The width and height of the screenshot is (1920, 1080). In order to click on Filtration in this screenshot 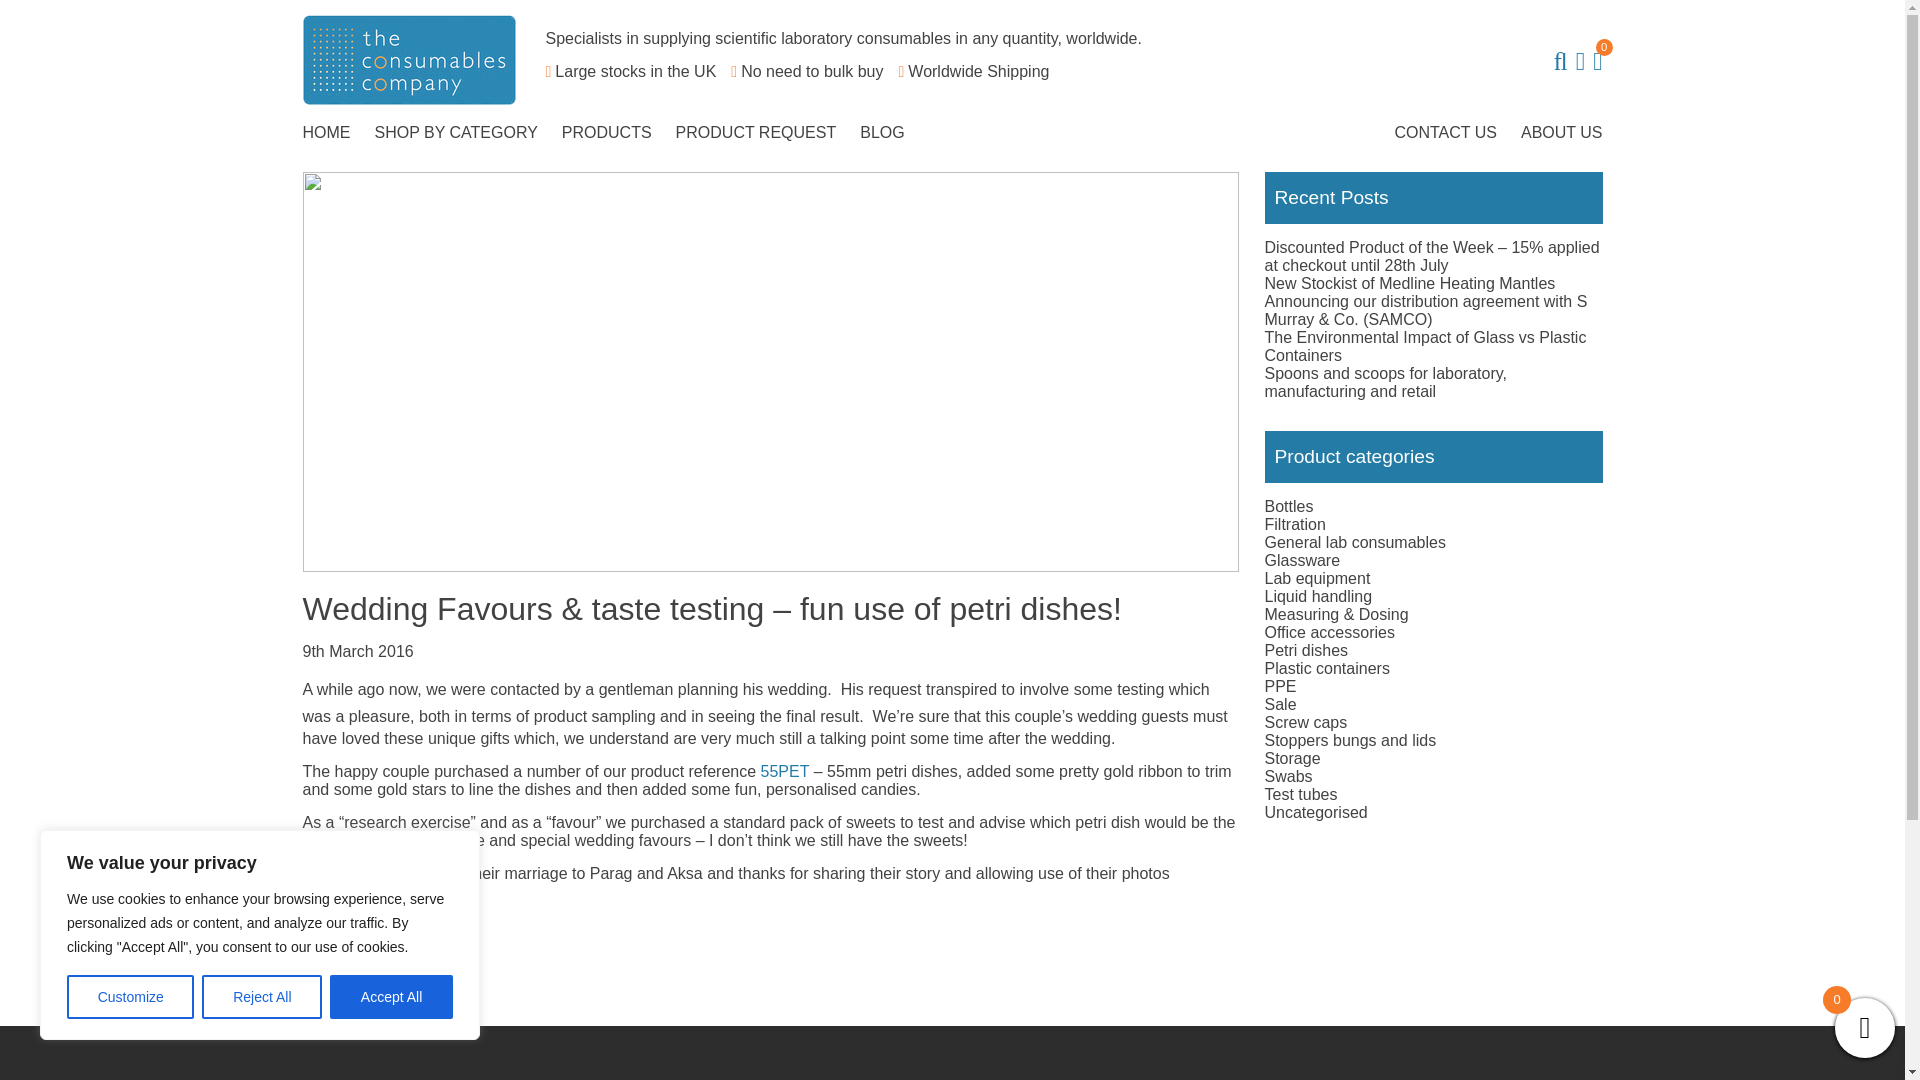, I will do `click(1294, 524)`.